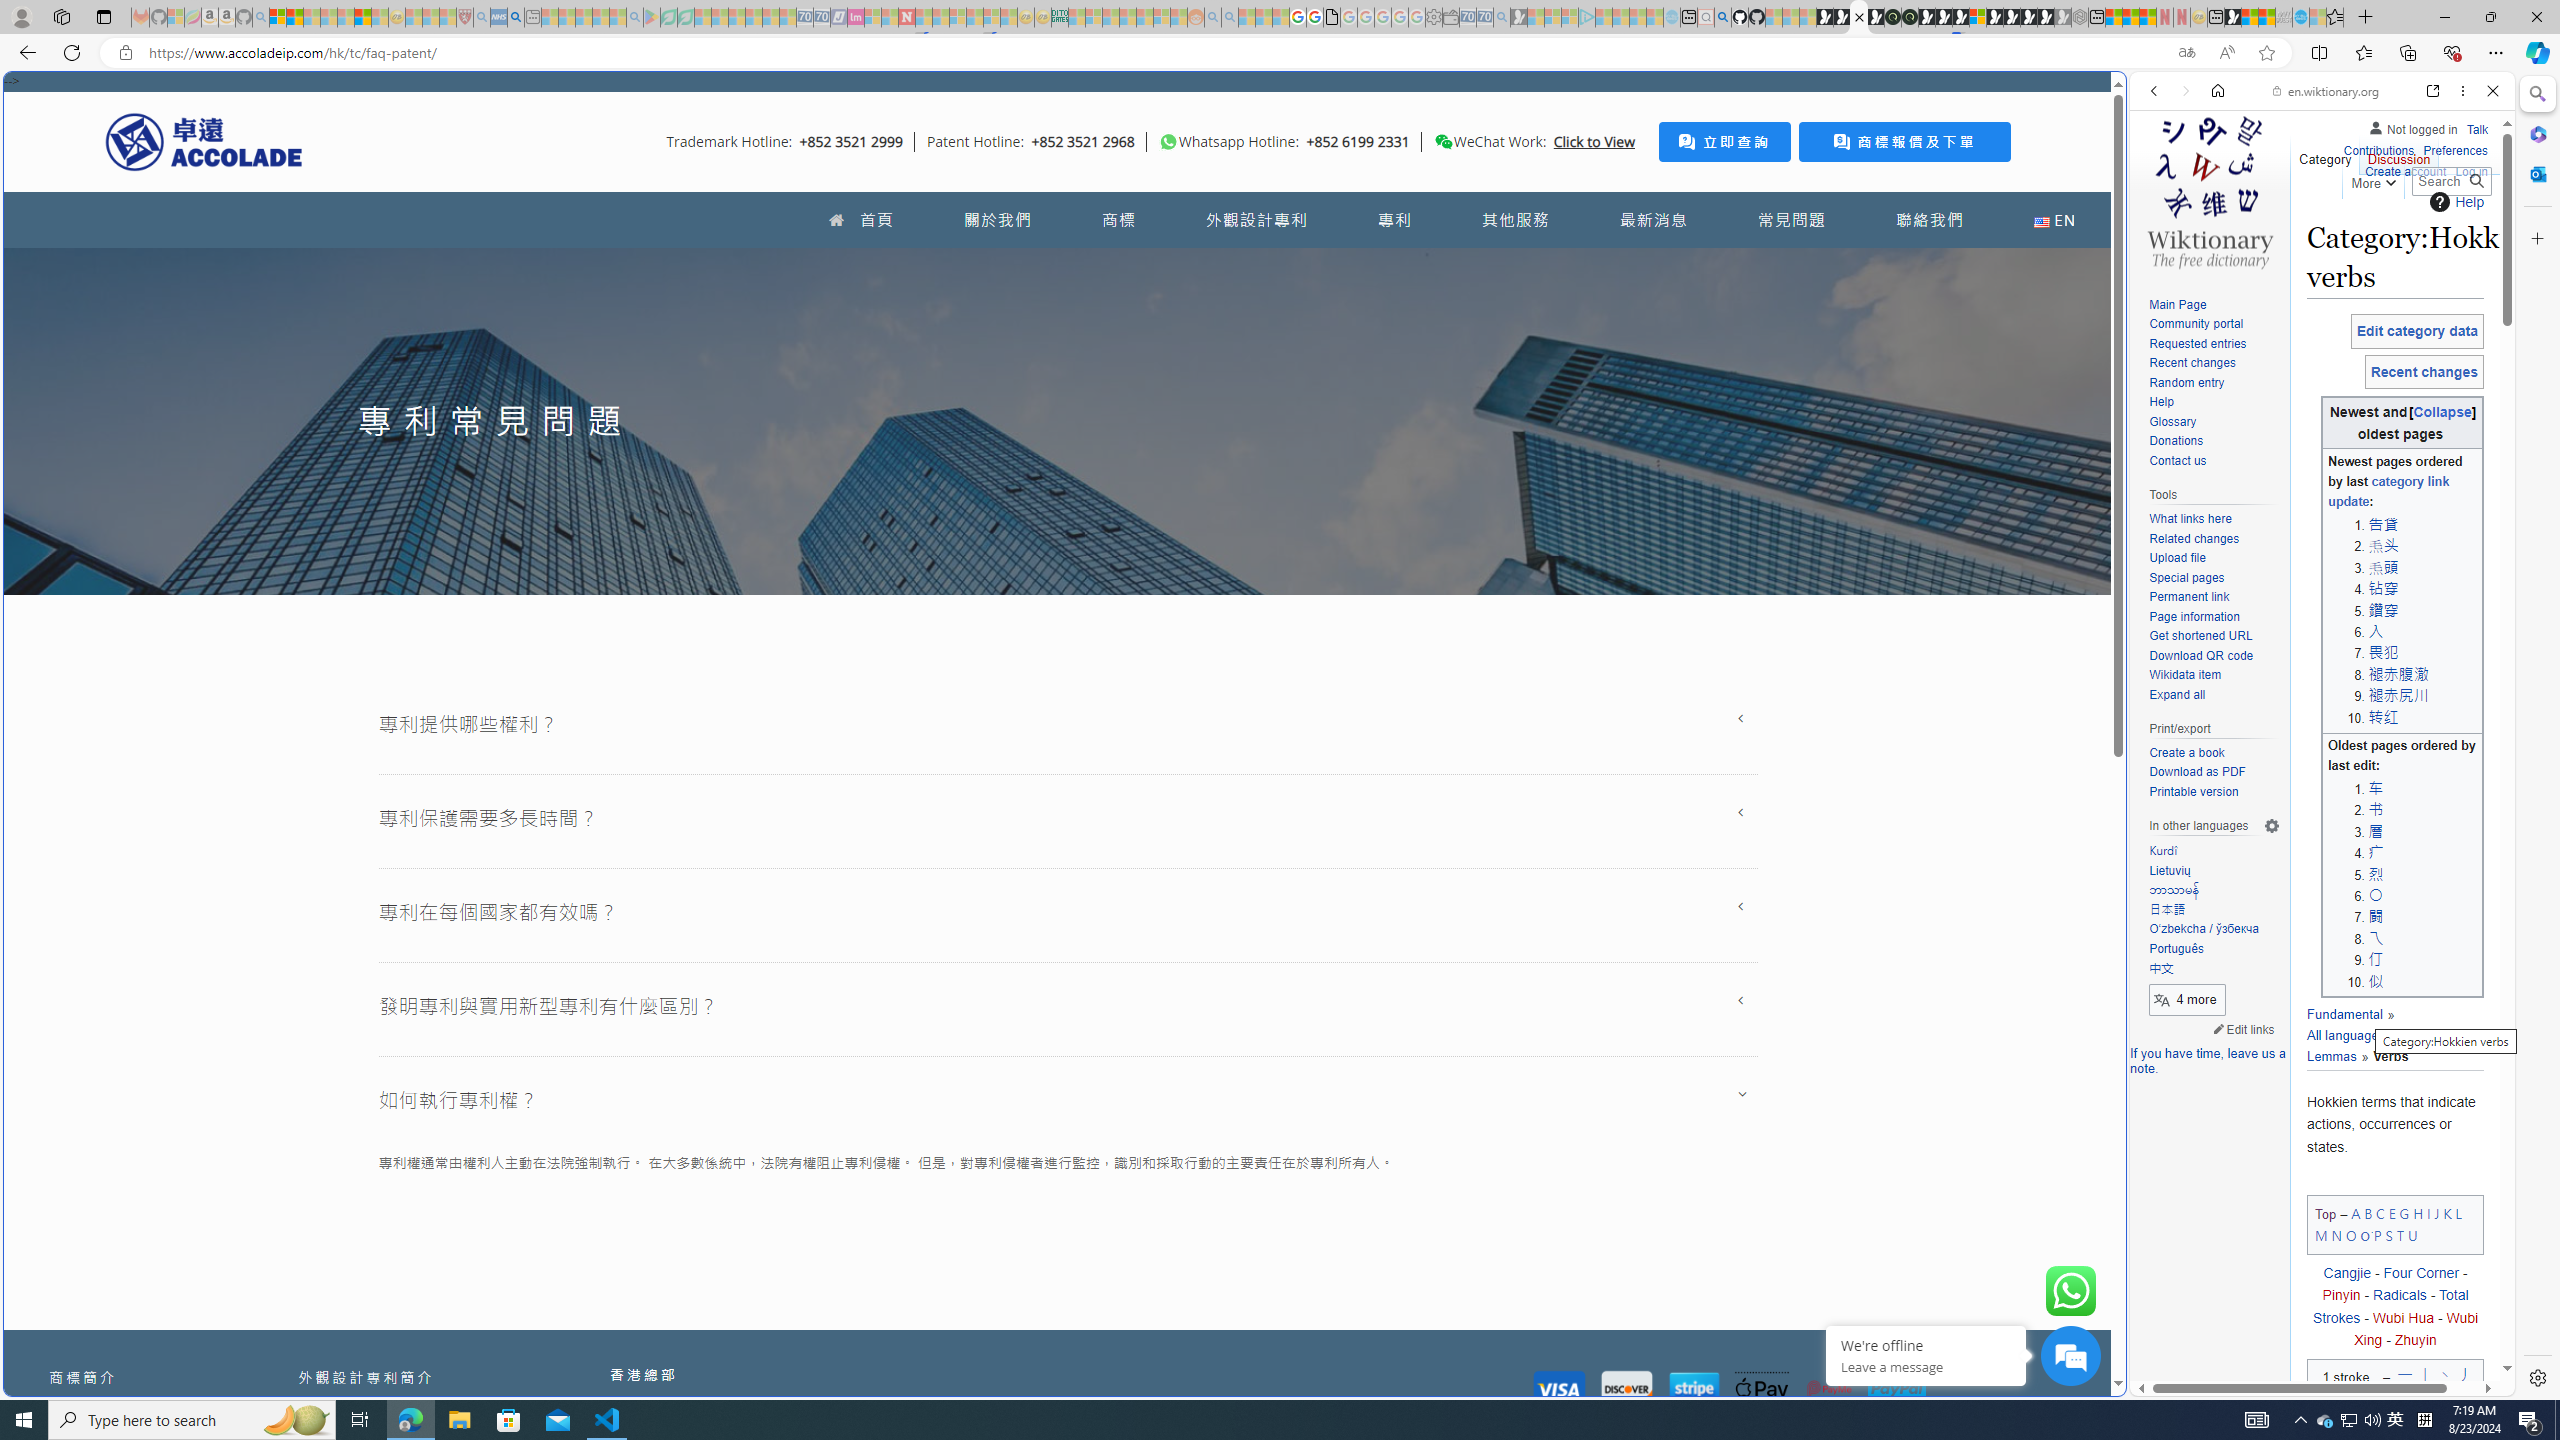 The image size is (2560, 1440). I want to click on Download as PDF, so click(2214, 773).